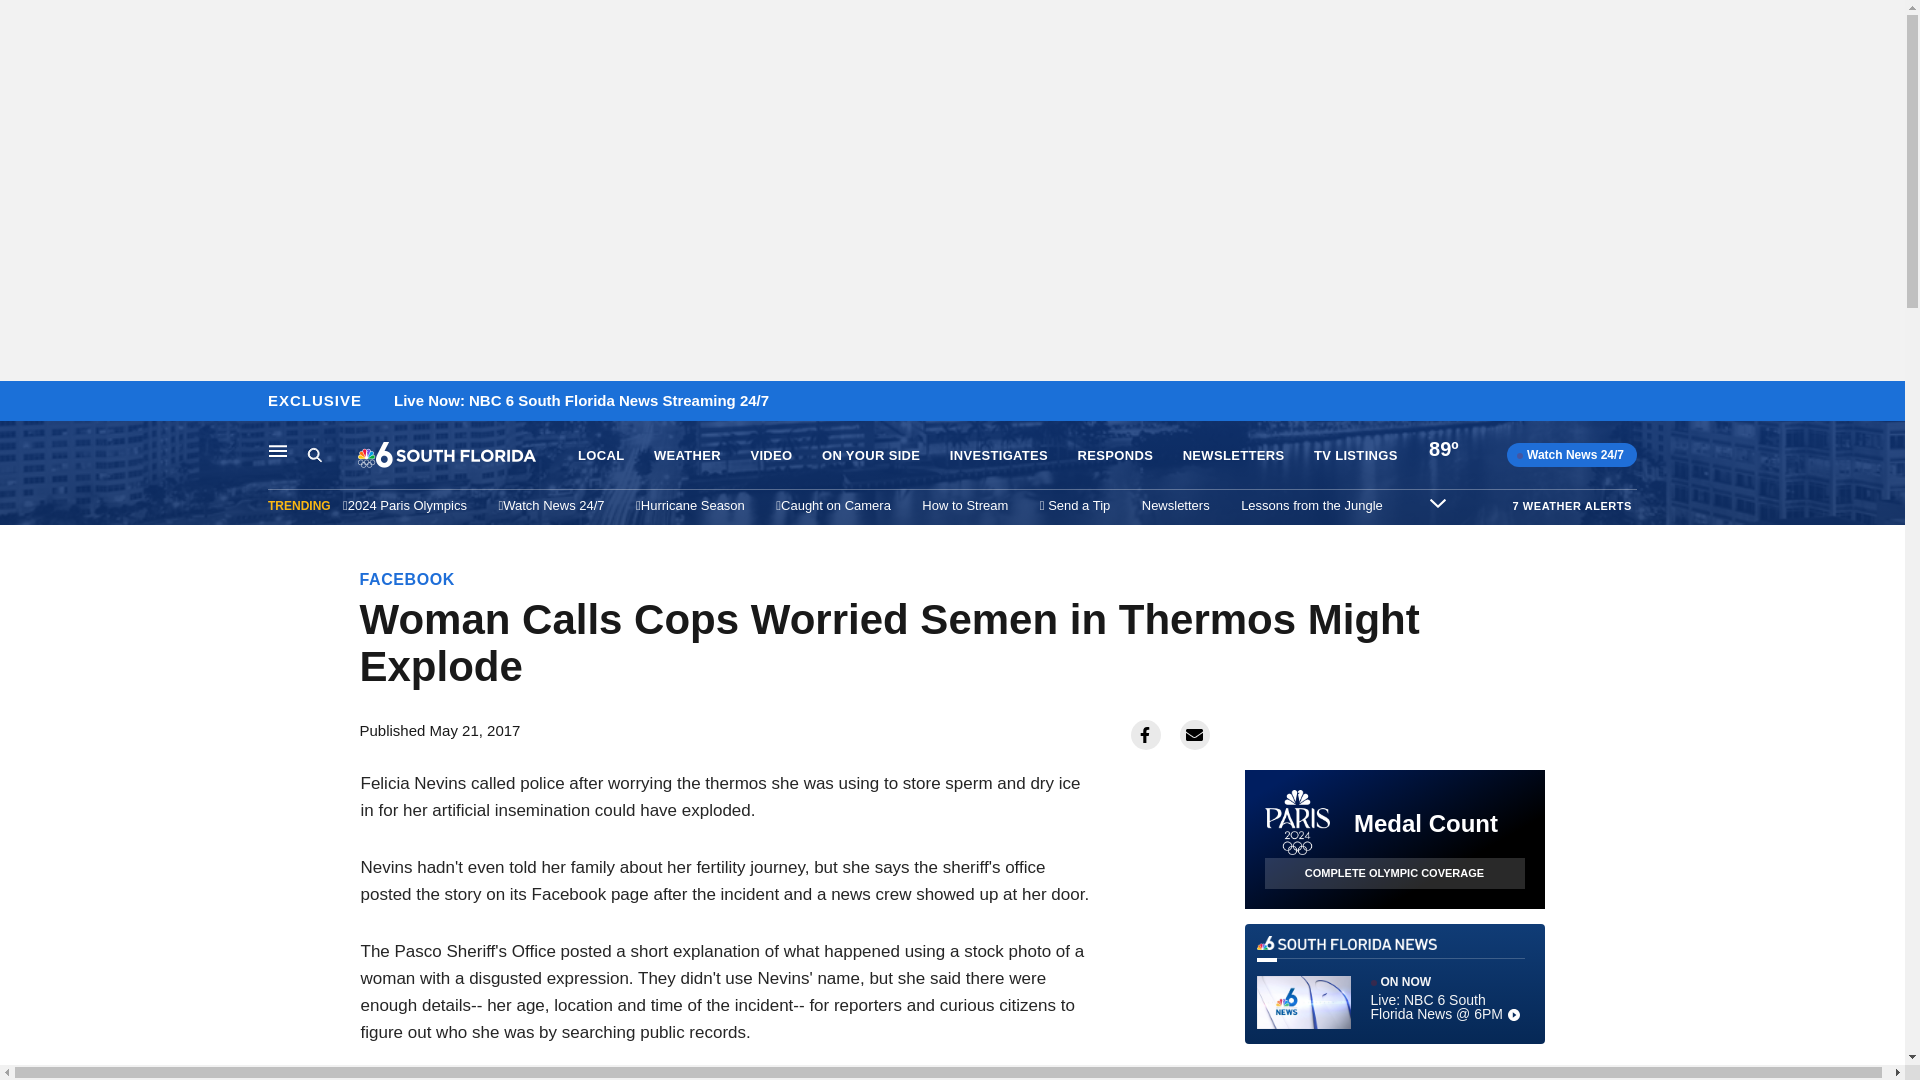 The image size is (1920, 1080). Describe the element at coordinates (1233, 456) in the screenshot. I see `NEWSLETTERS` at that location.